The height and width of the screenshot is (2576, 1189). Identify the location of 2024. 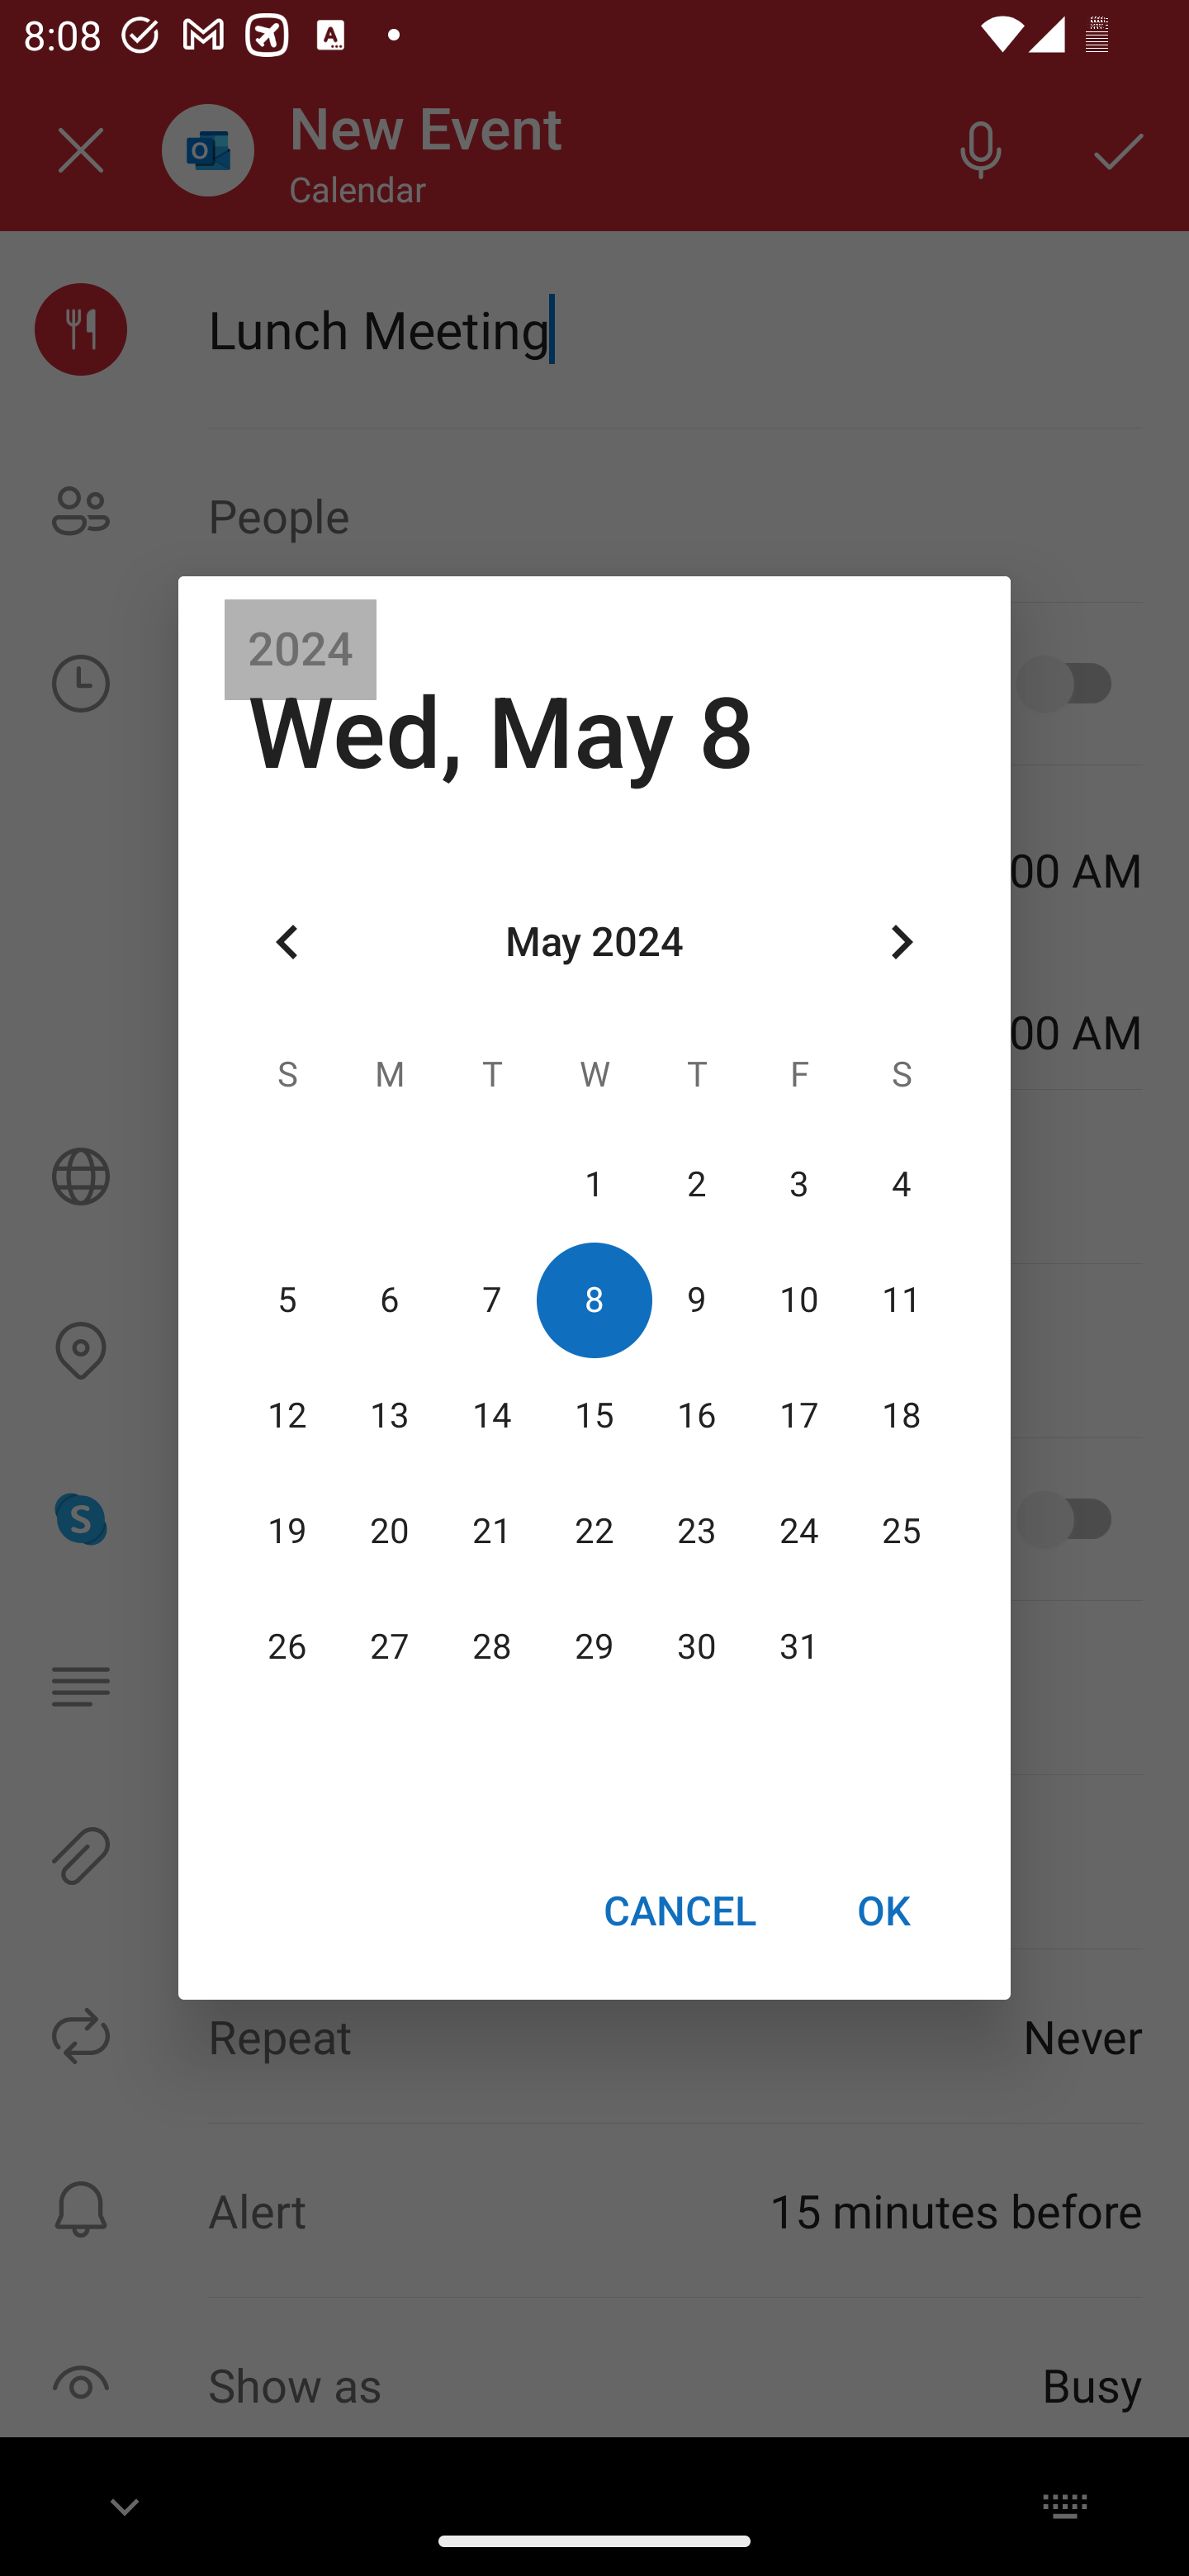
(301, 650).